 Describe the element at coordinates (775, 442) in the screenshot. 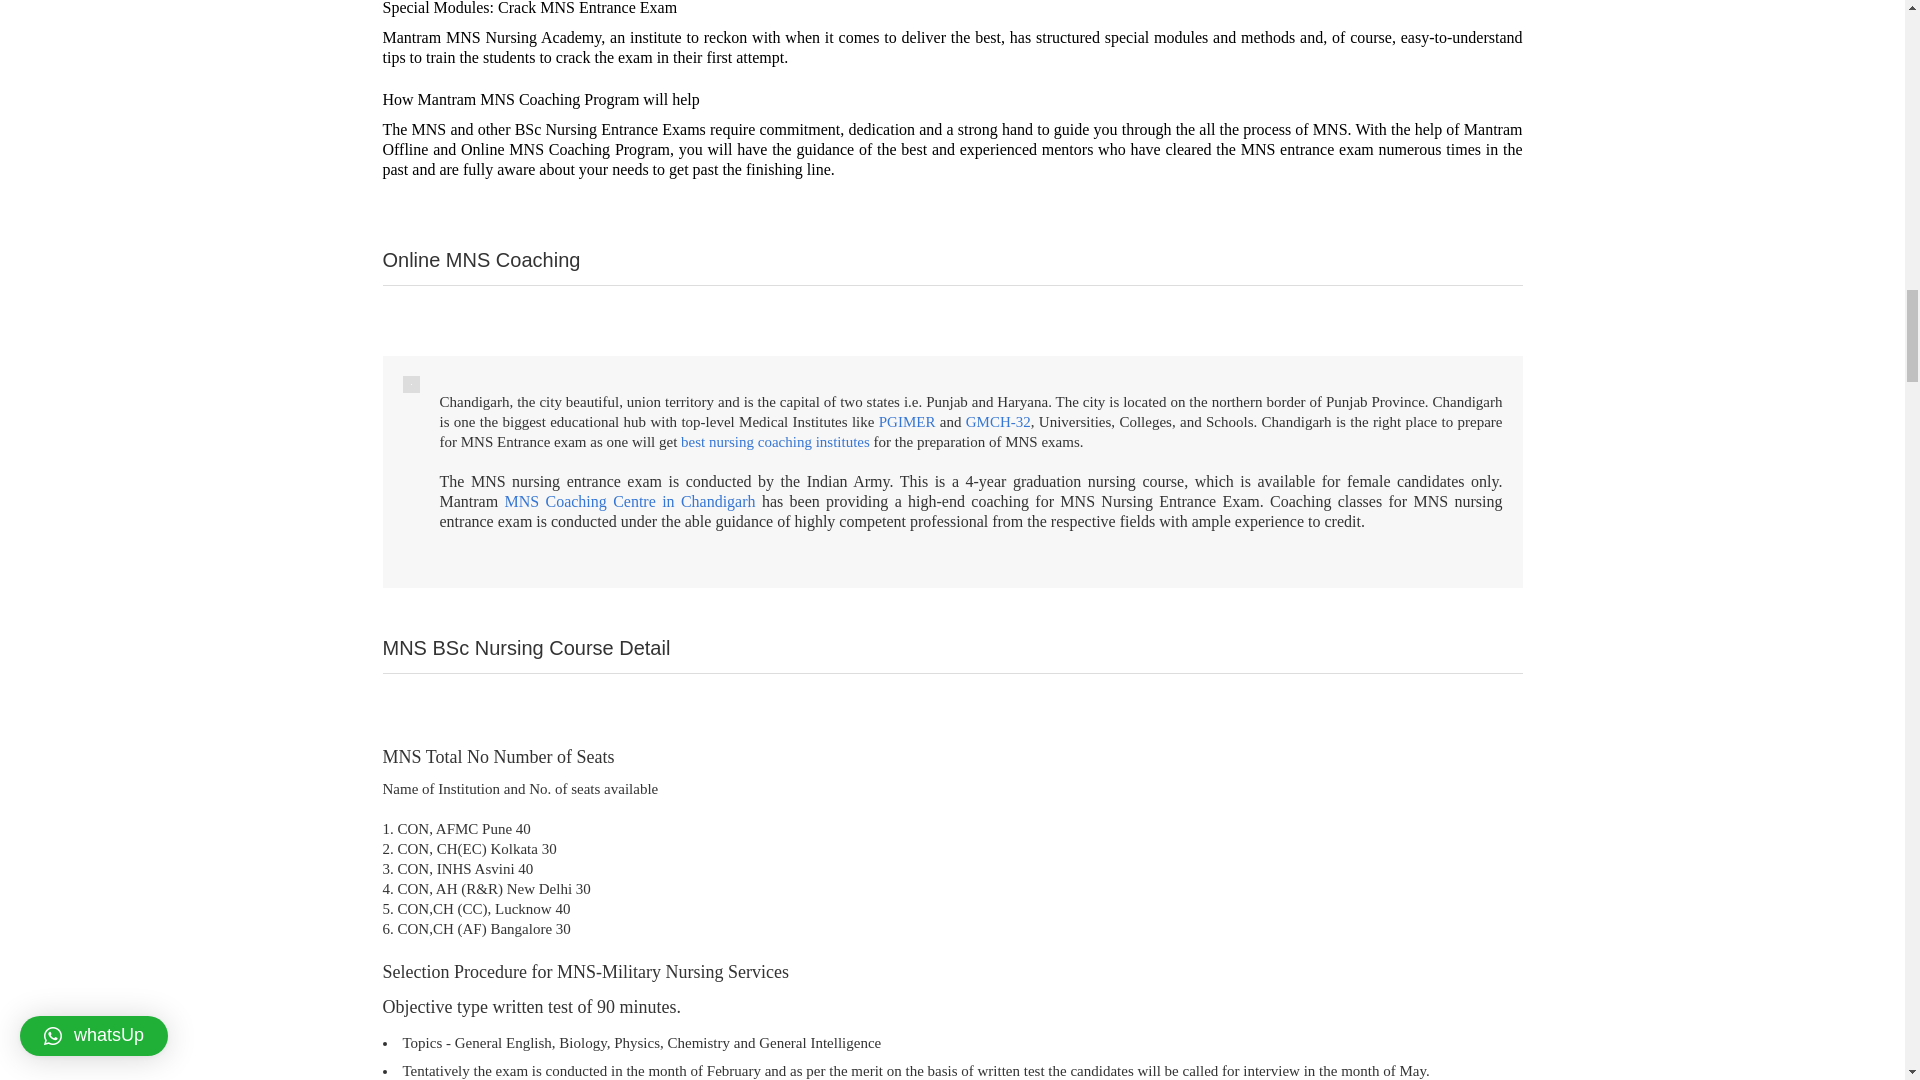

I see `best nursing coaching institutes` at that location.